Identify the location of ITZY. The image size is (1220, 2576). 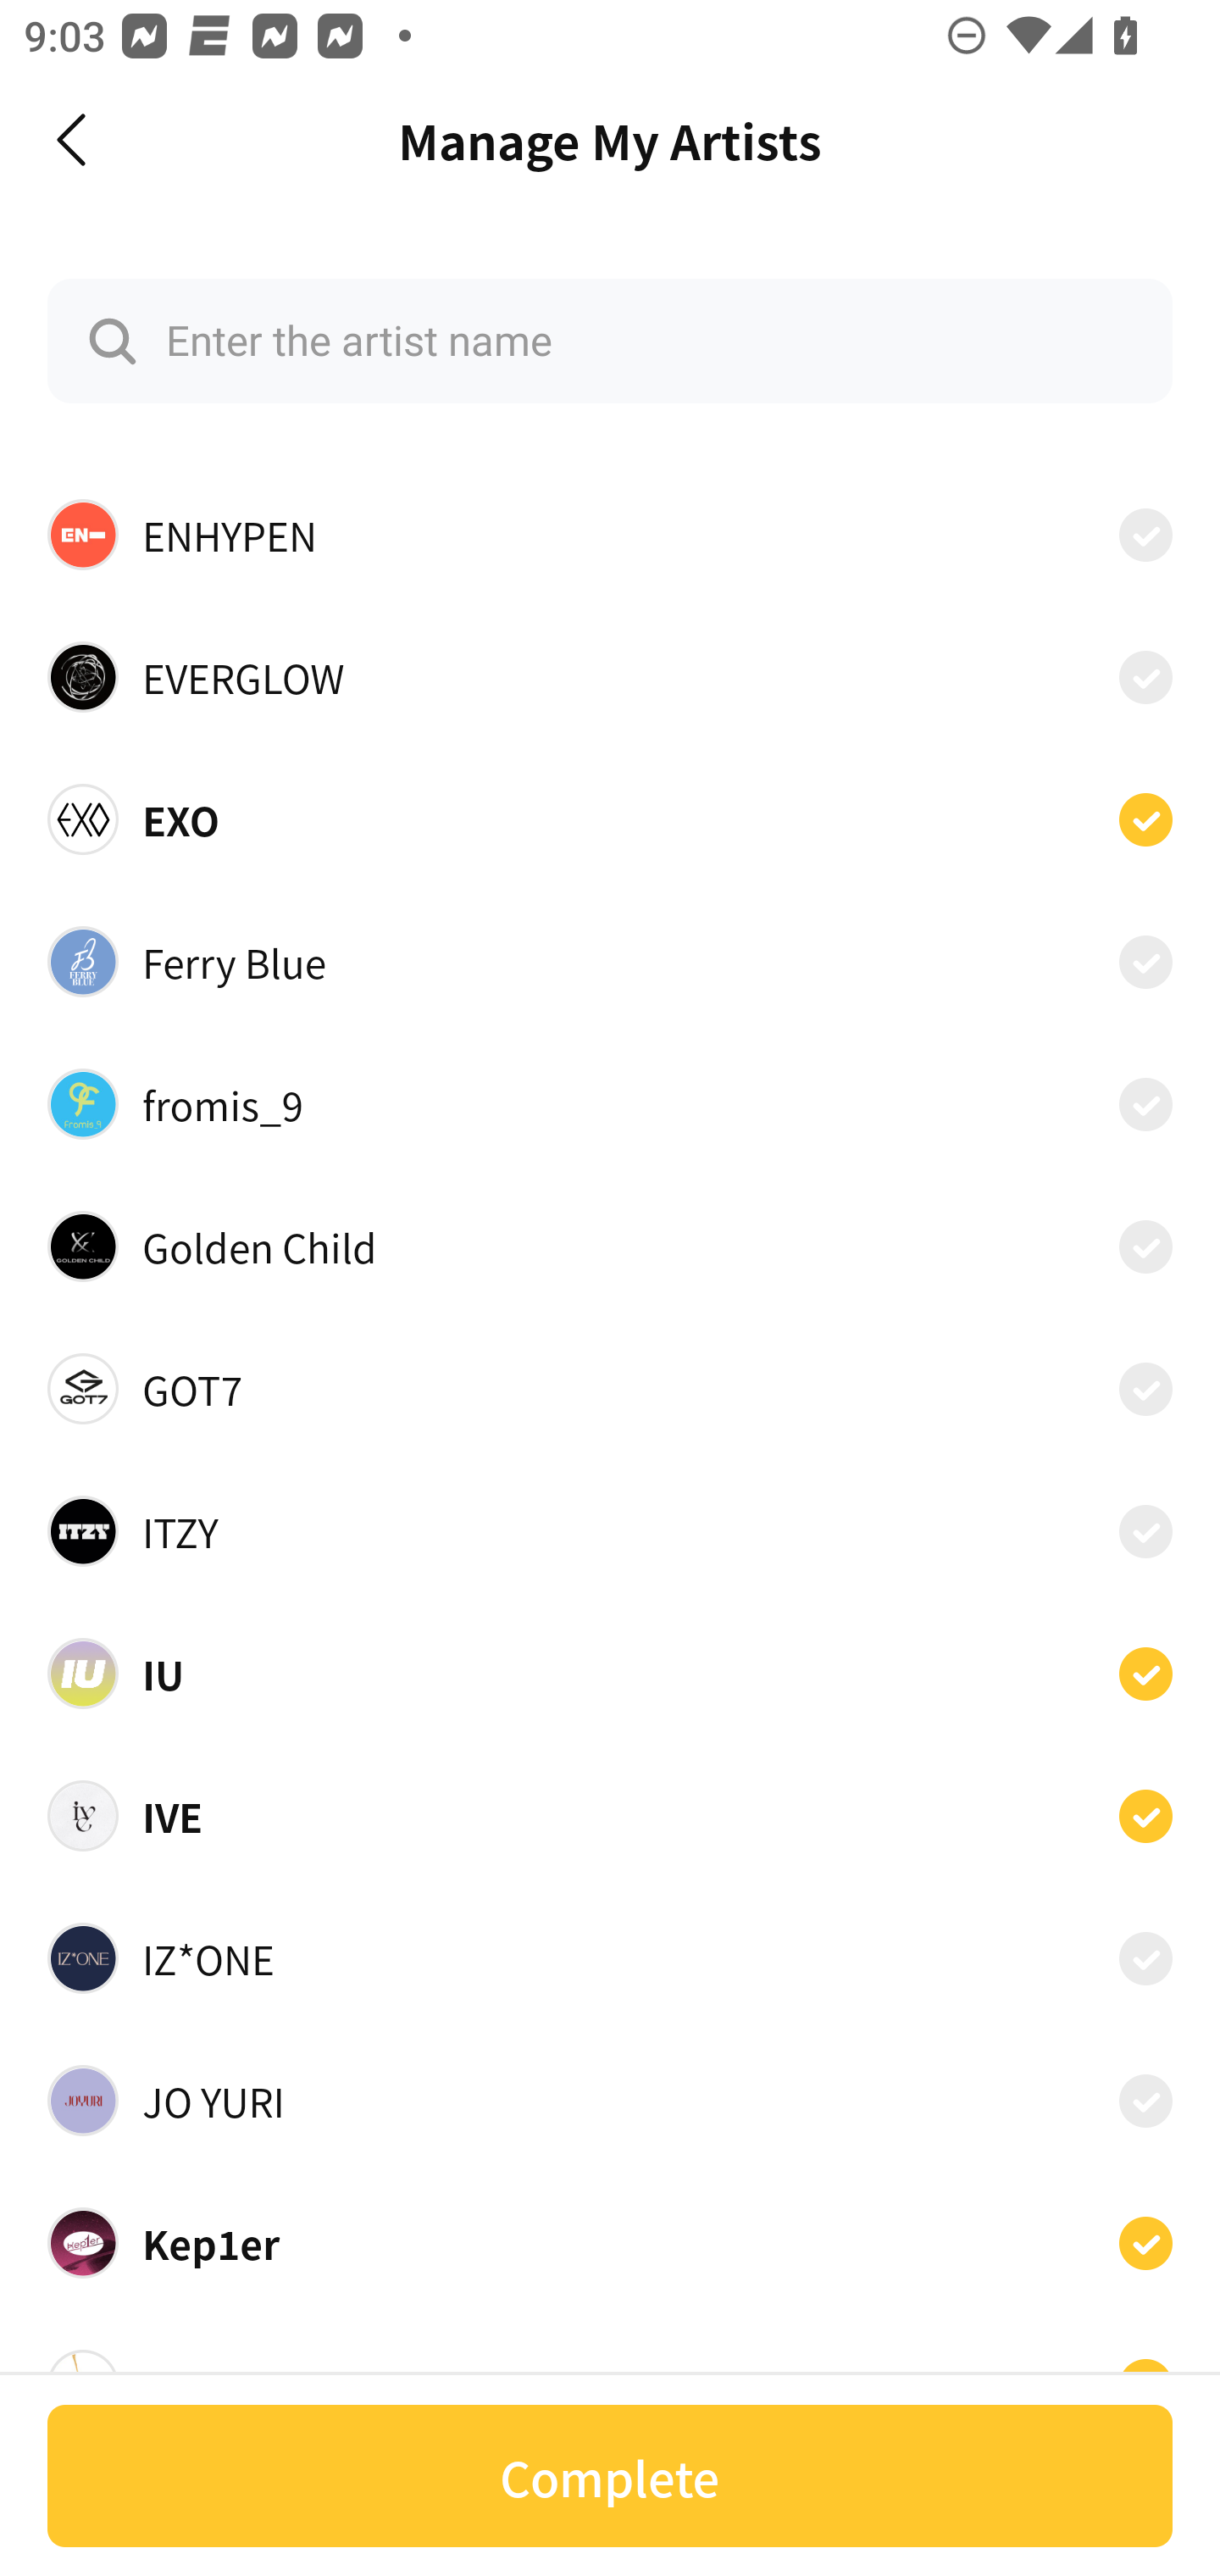
(610, 1531).